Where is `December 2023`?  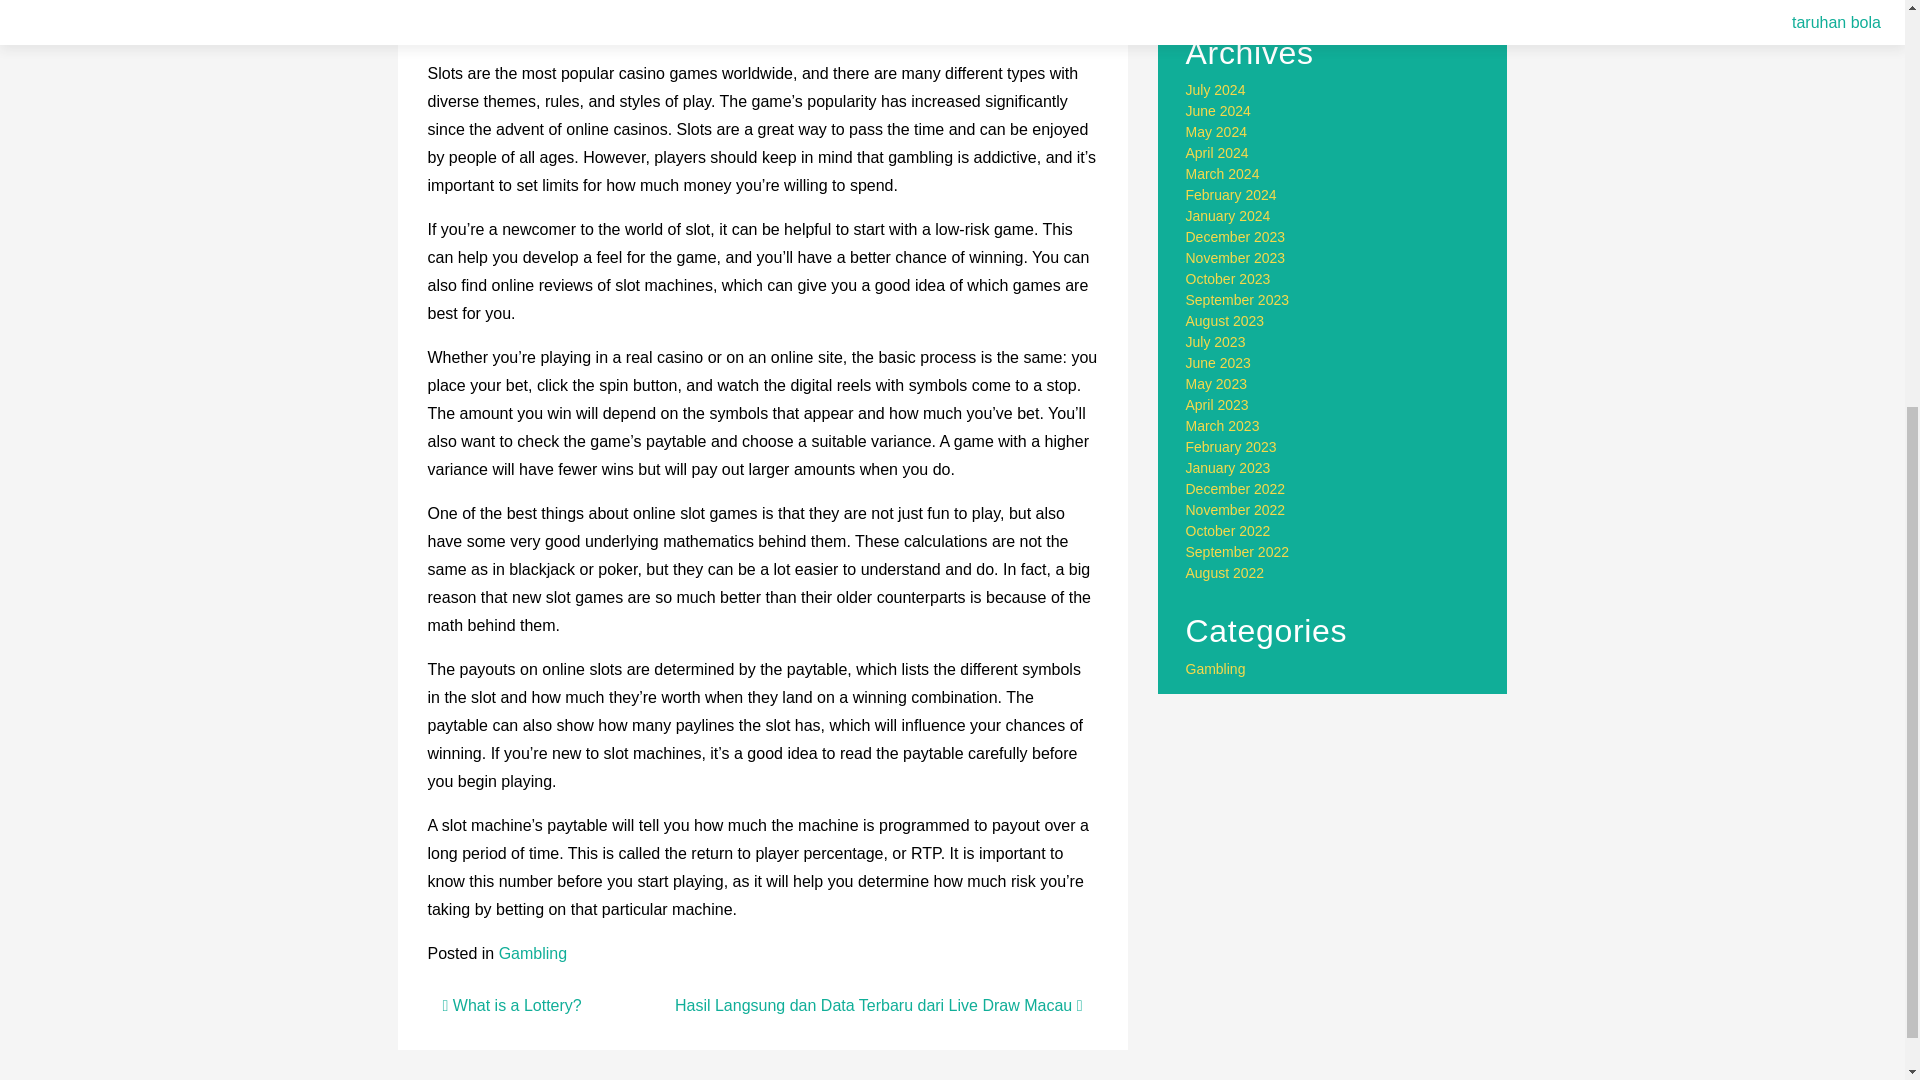
December 2023 is located at coordinates (1236, 236).